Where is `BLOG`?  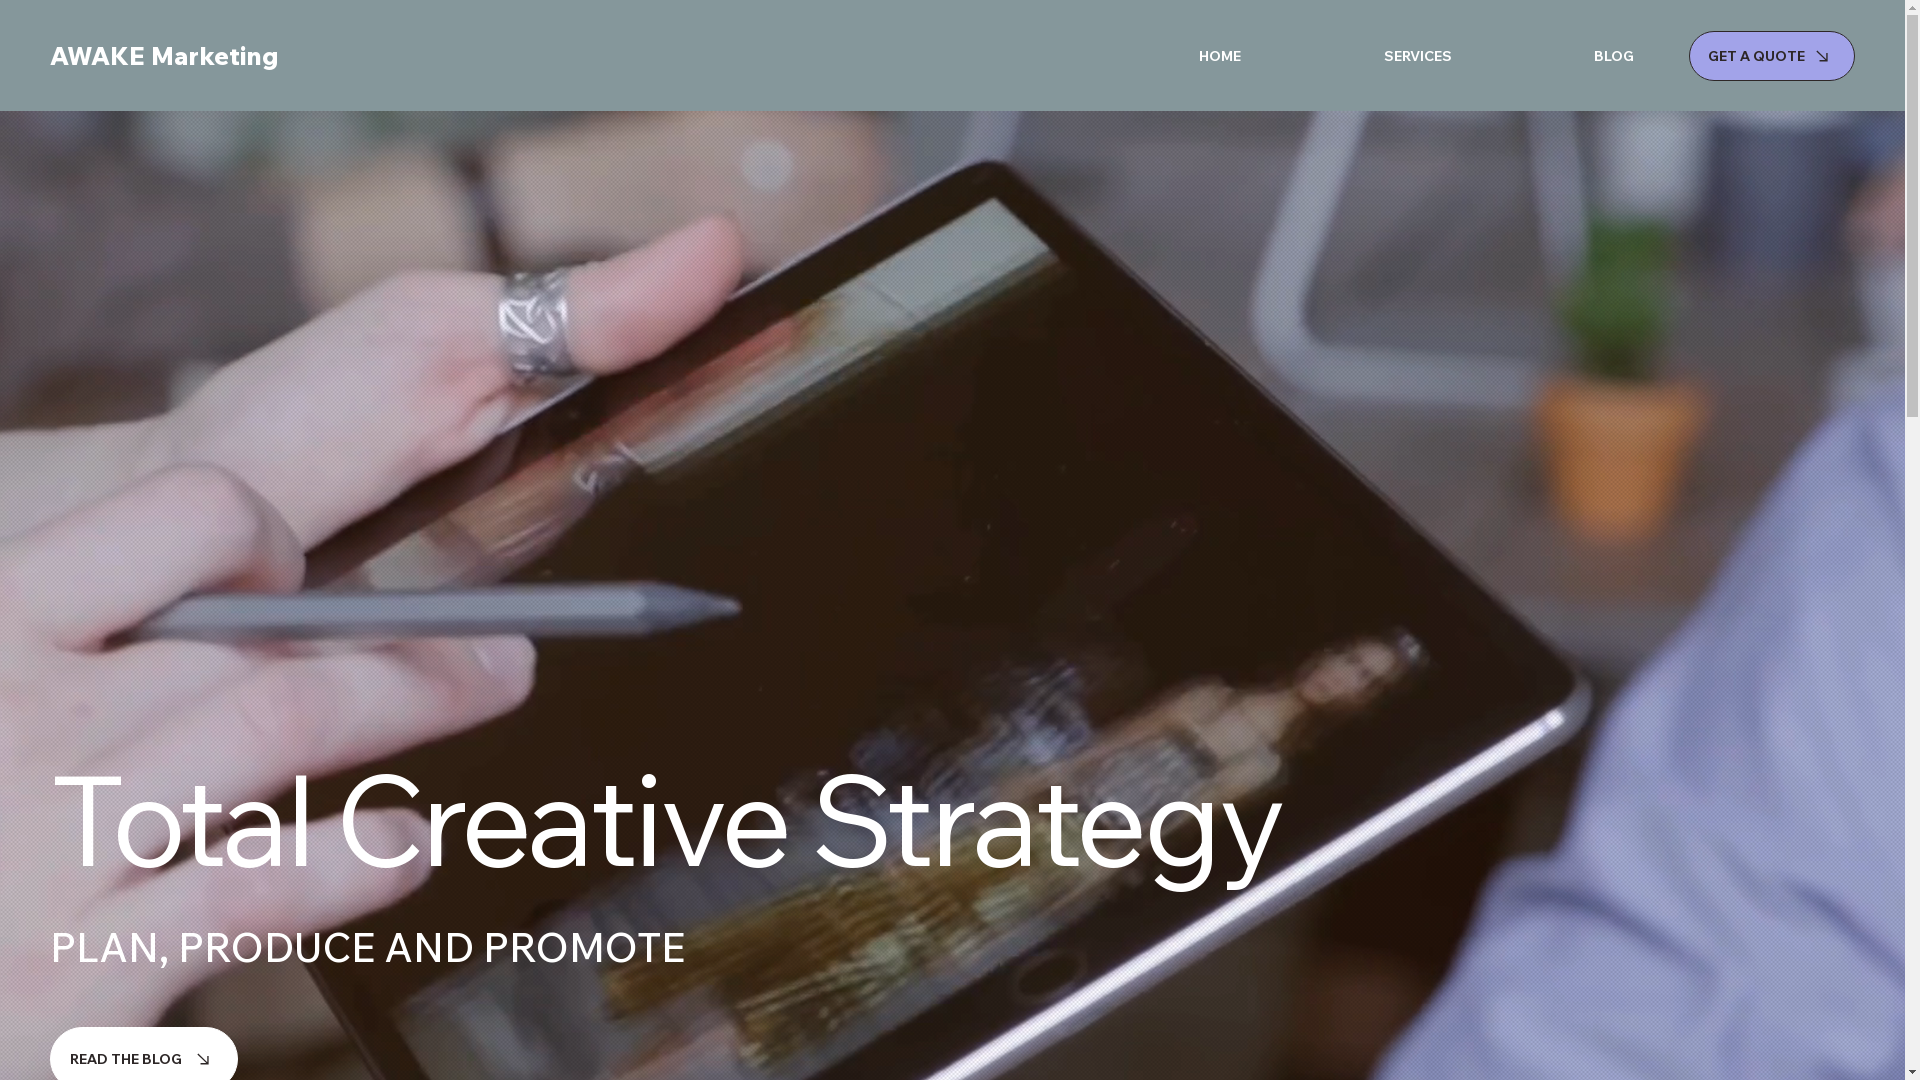
BLOG is located at coordinates (1558, 56).